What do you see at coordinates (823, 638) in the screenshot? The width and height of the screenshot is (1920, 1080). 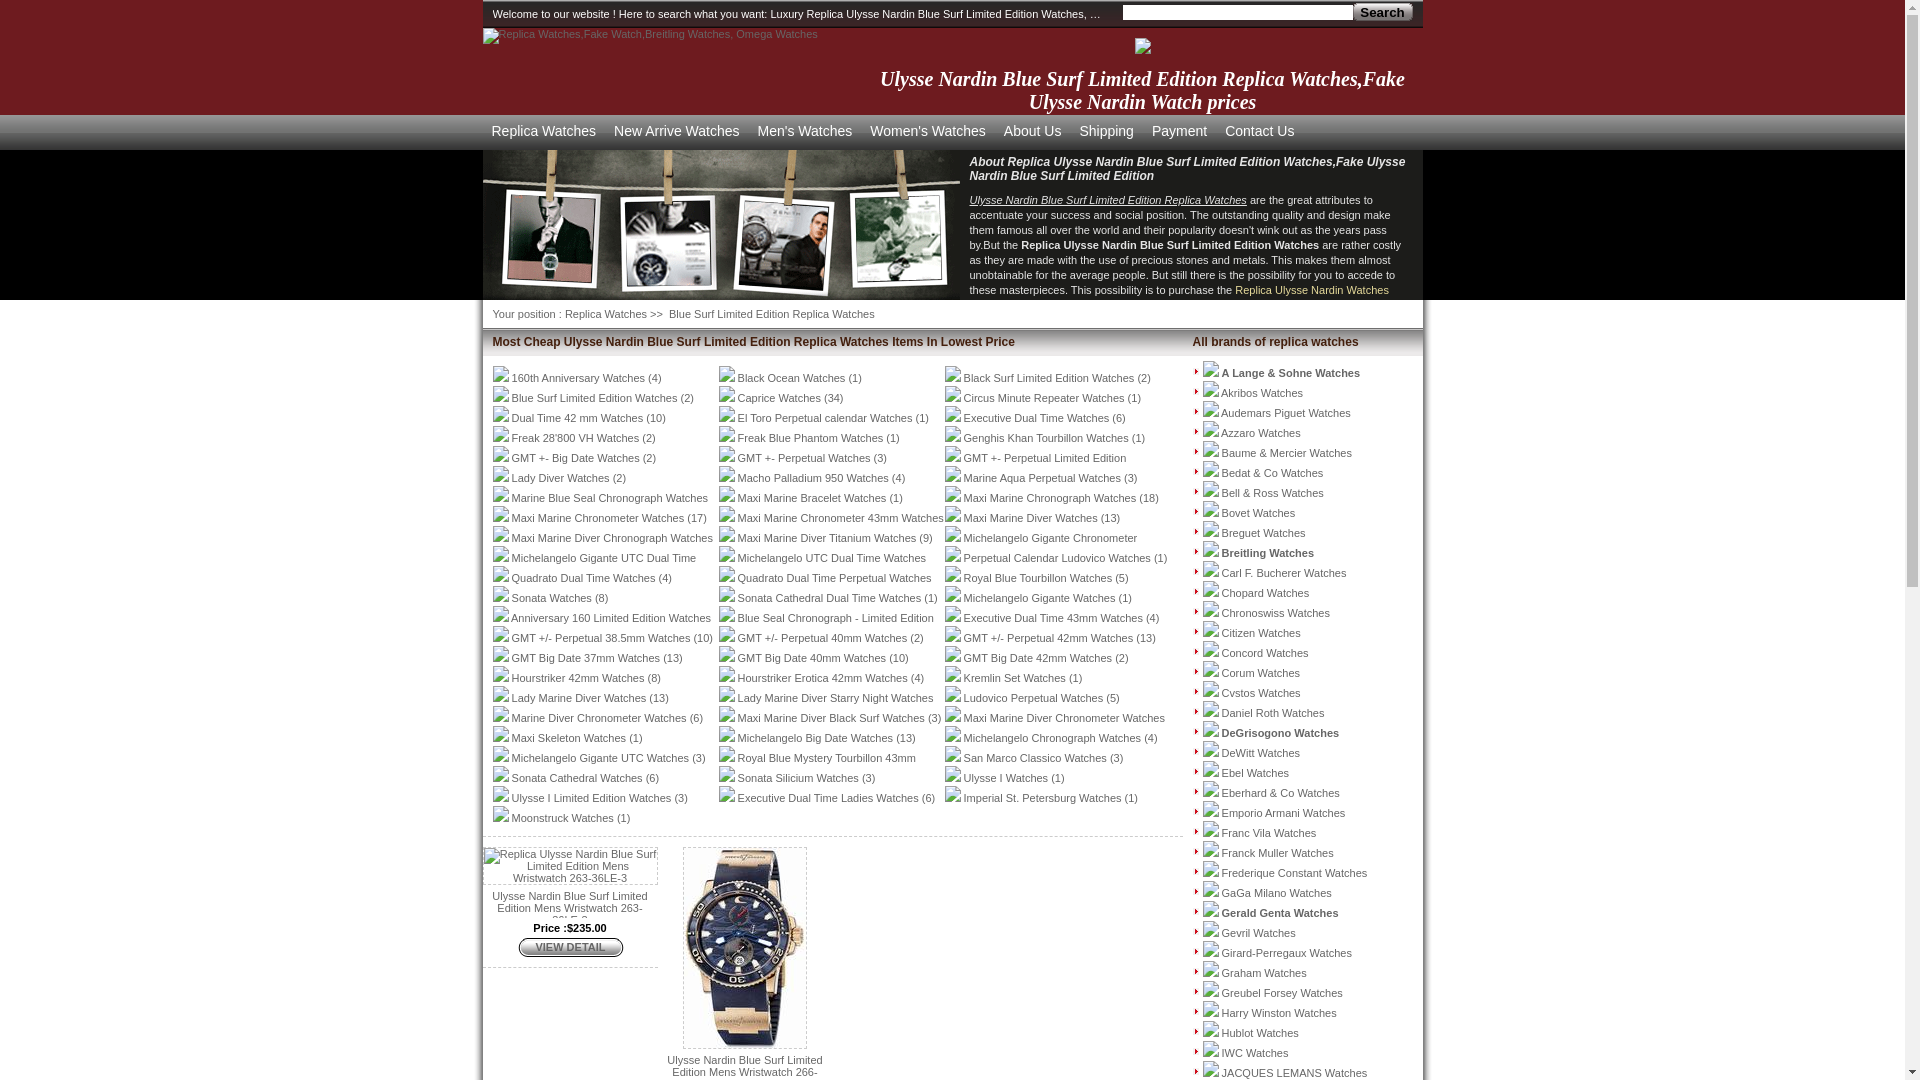 I see `GMT +/- Perpetual 40mm Watches` at bounding box center [823, 638].